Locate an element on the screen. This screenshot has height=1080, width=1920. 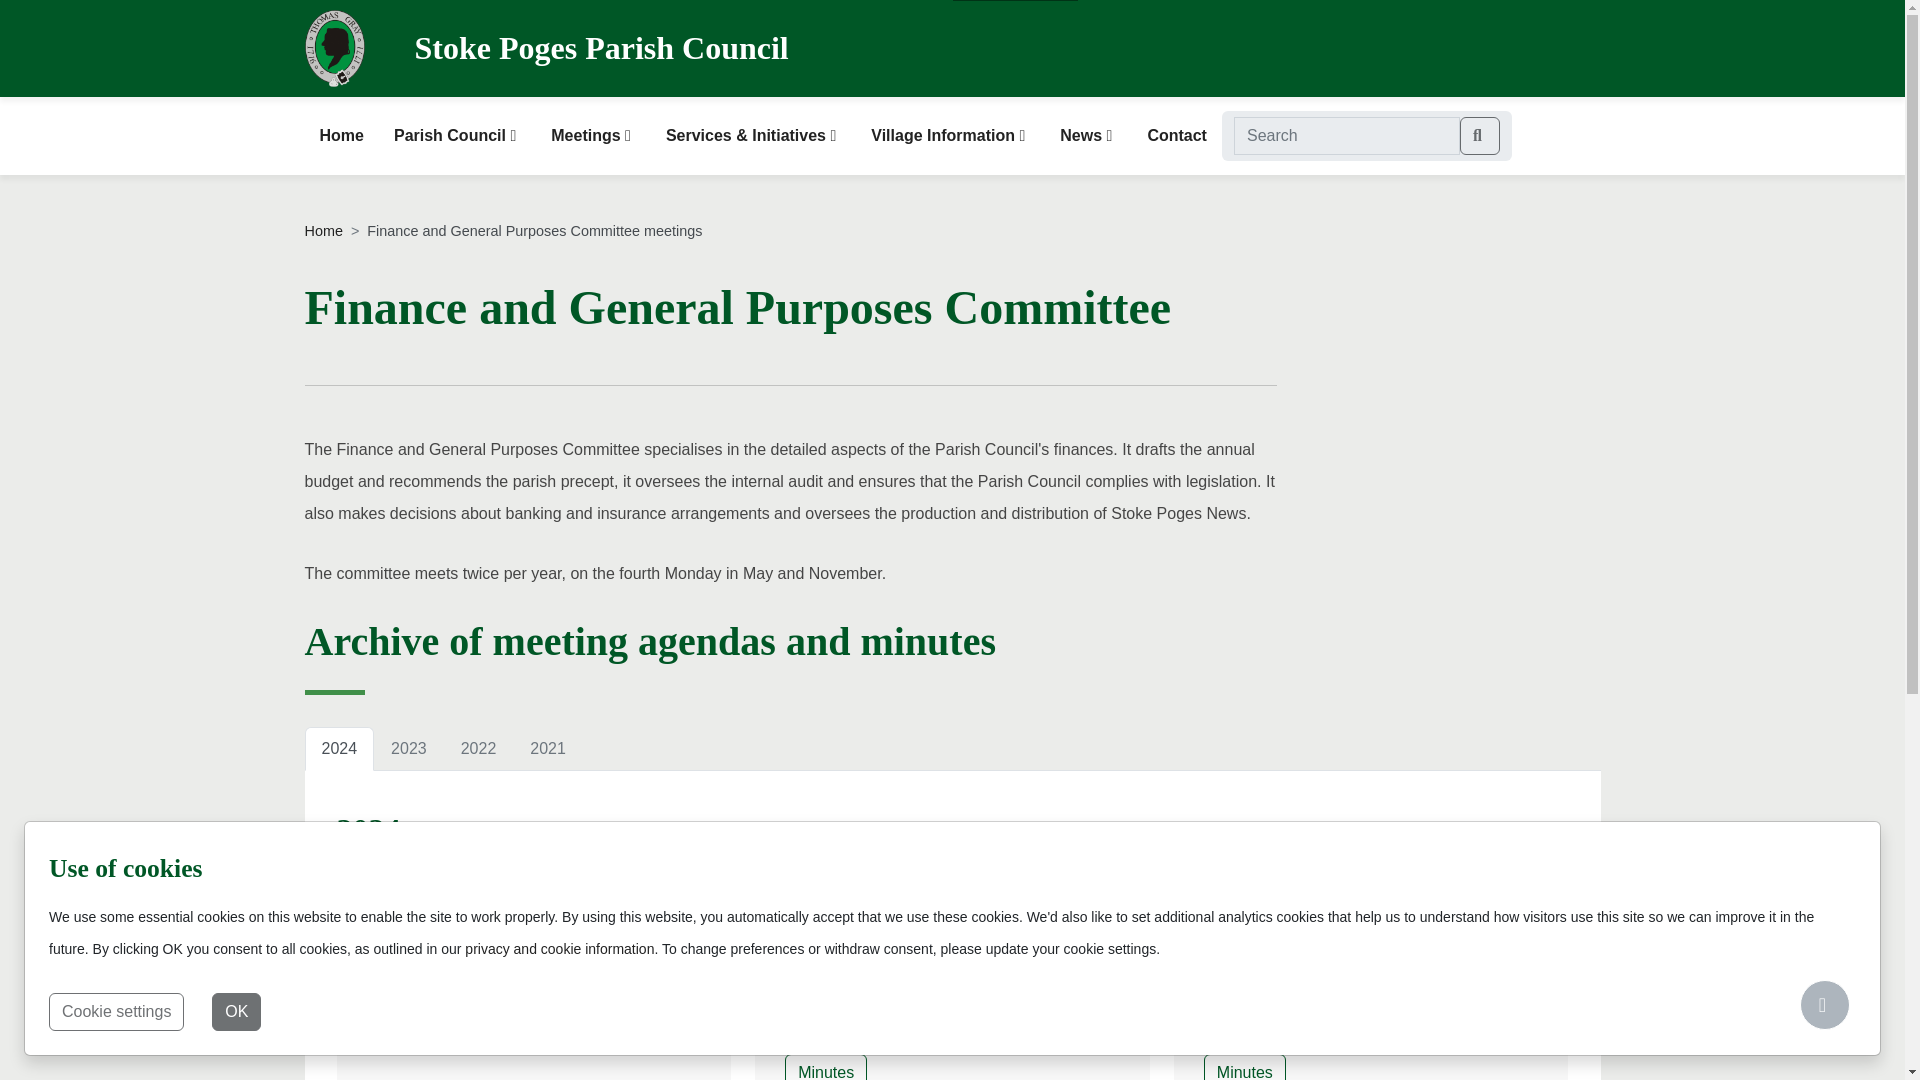
2023 is located at coordinates (408, 748).